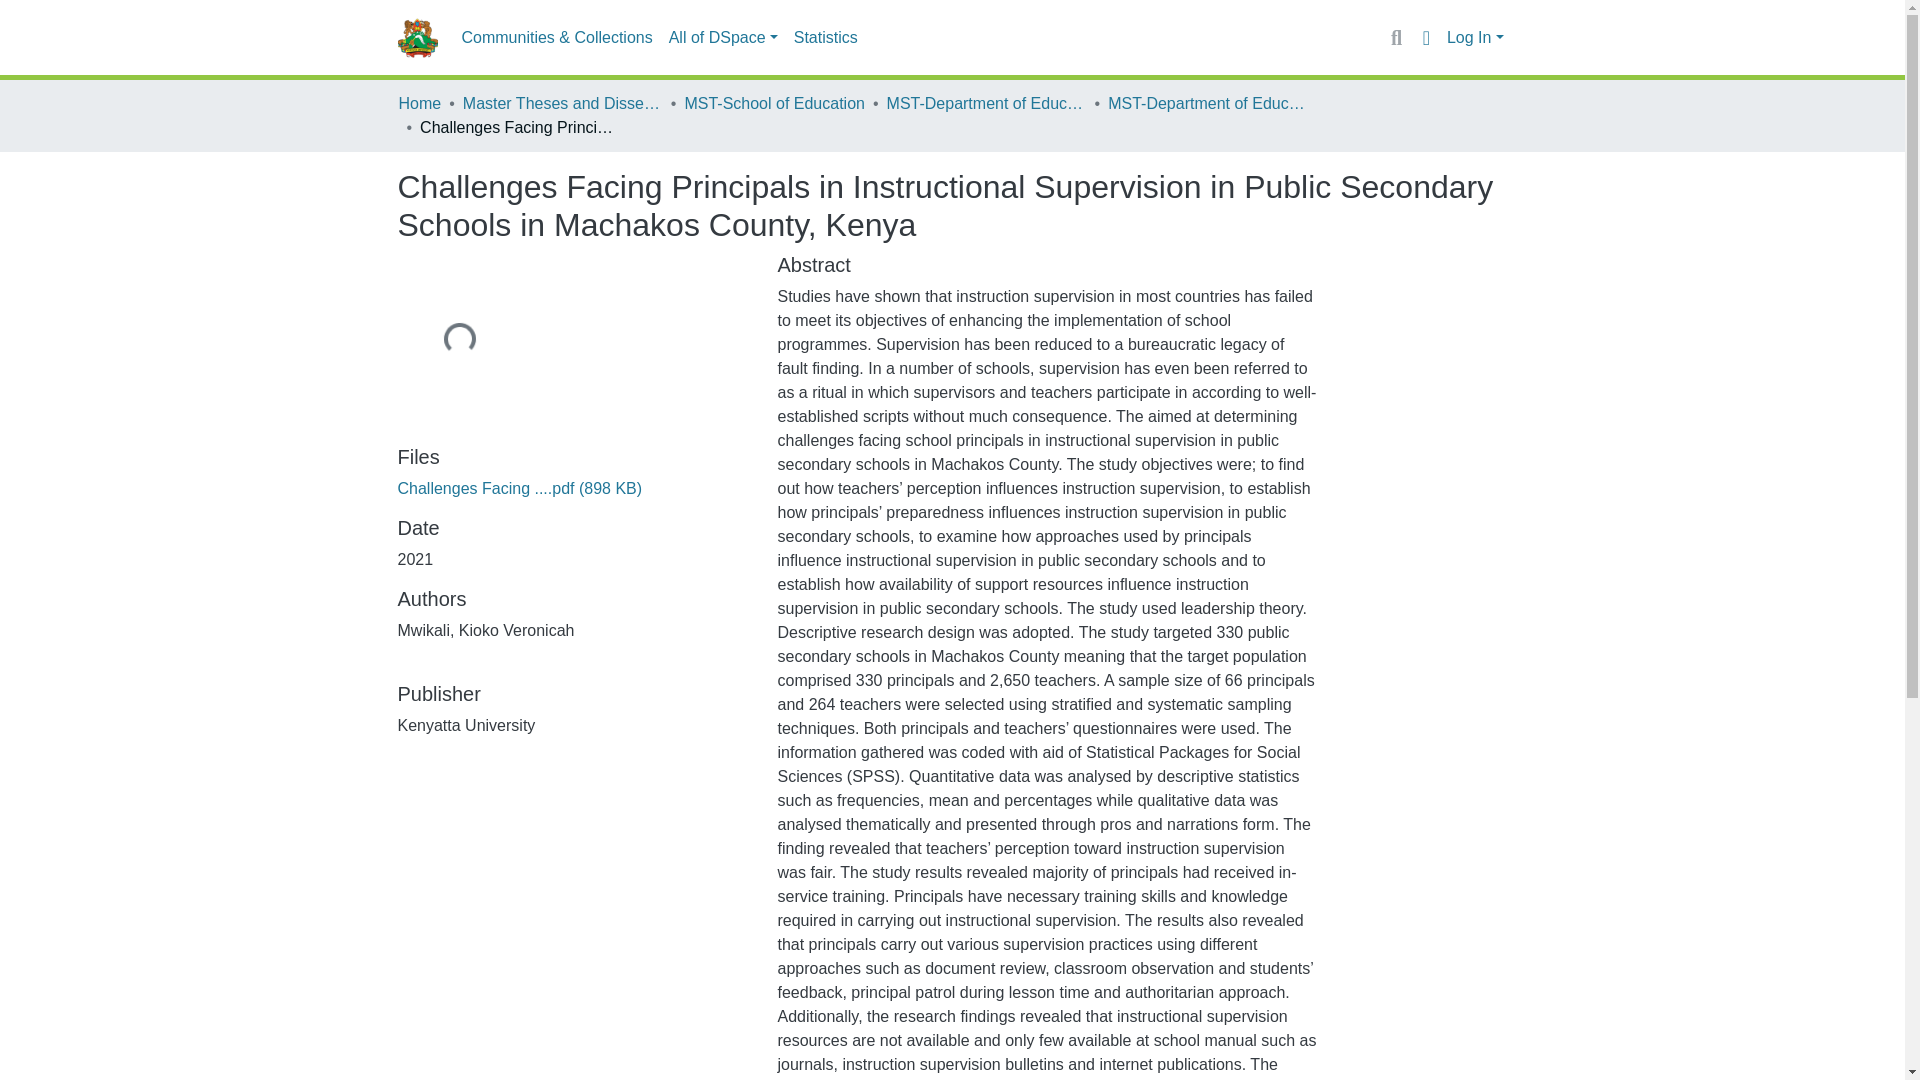 This screenshot has height=1080, width=1920. What do you see at coordinates (722, 38) in the screenshot?
I see `All of DSpace` at bounding box center [722, 38].